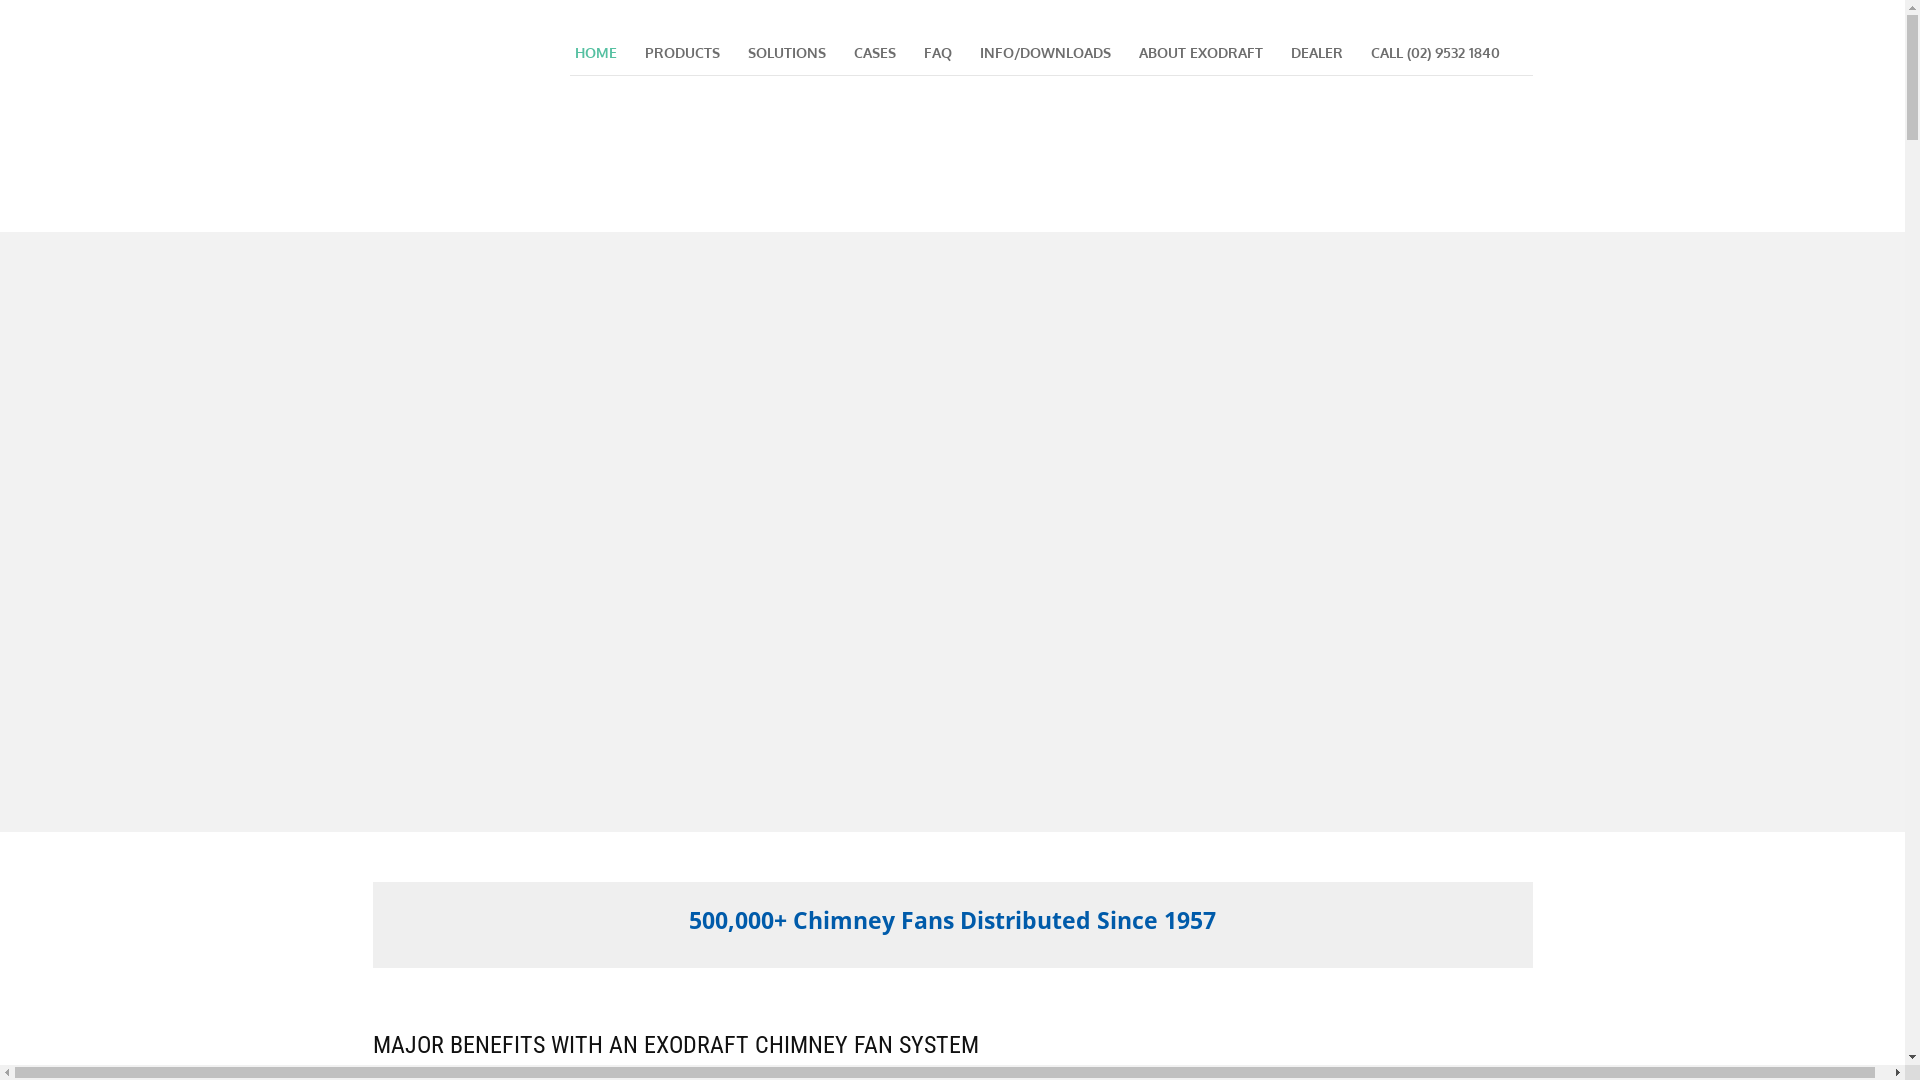 Image resolution: width=1920 pixels, height=1080 pixels. What do you see at coordinates (1044, 53) in the screenshot?
I see `INFO/DOWNLOADS` at bounding box center [1044, 53].